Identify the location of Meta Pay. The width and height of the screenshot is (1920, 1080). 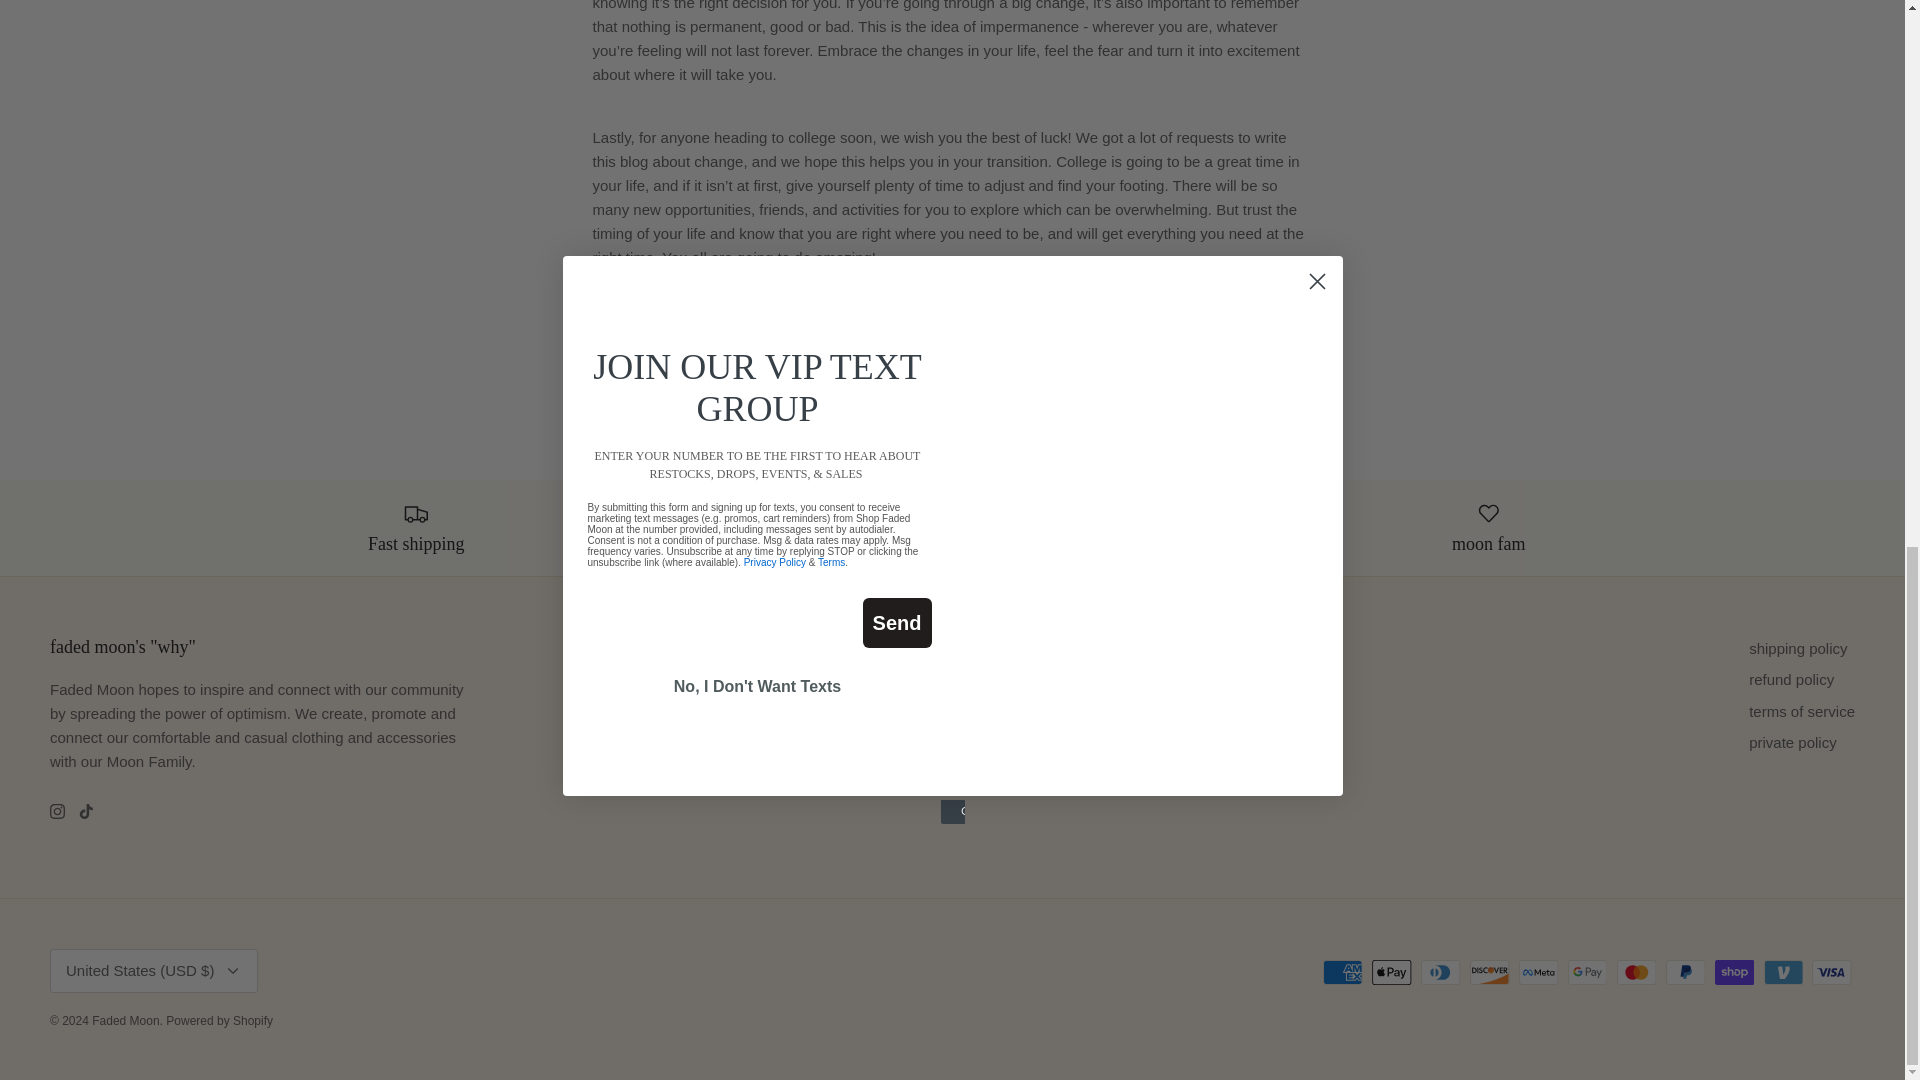
(1538, 972).